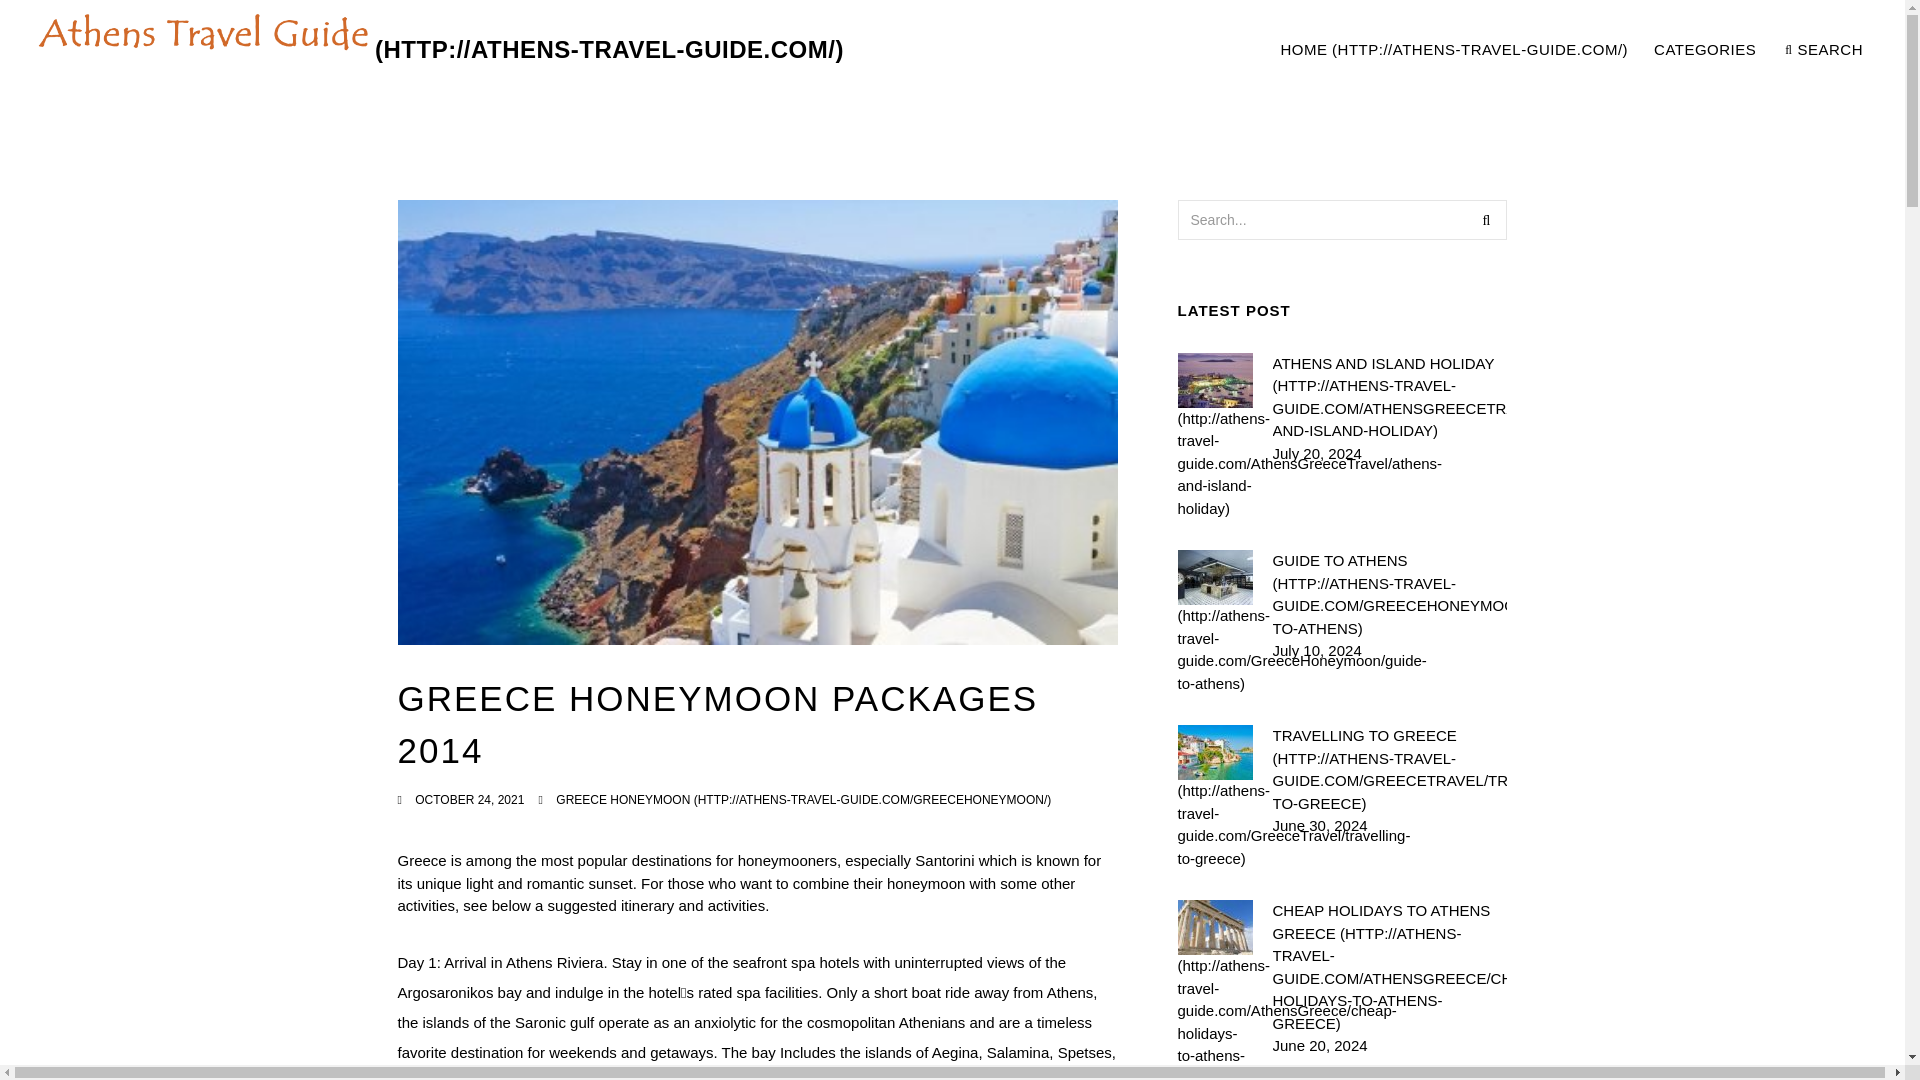 The image size is (1920, 1080). I want to click on Search, so click(1486, 219).